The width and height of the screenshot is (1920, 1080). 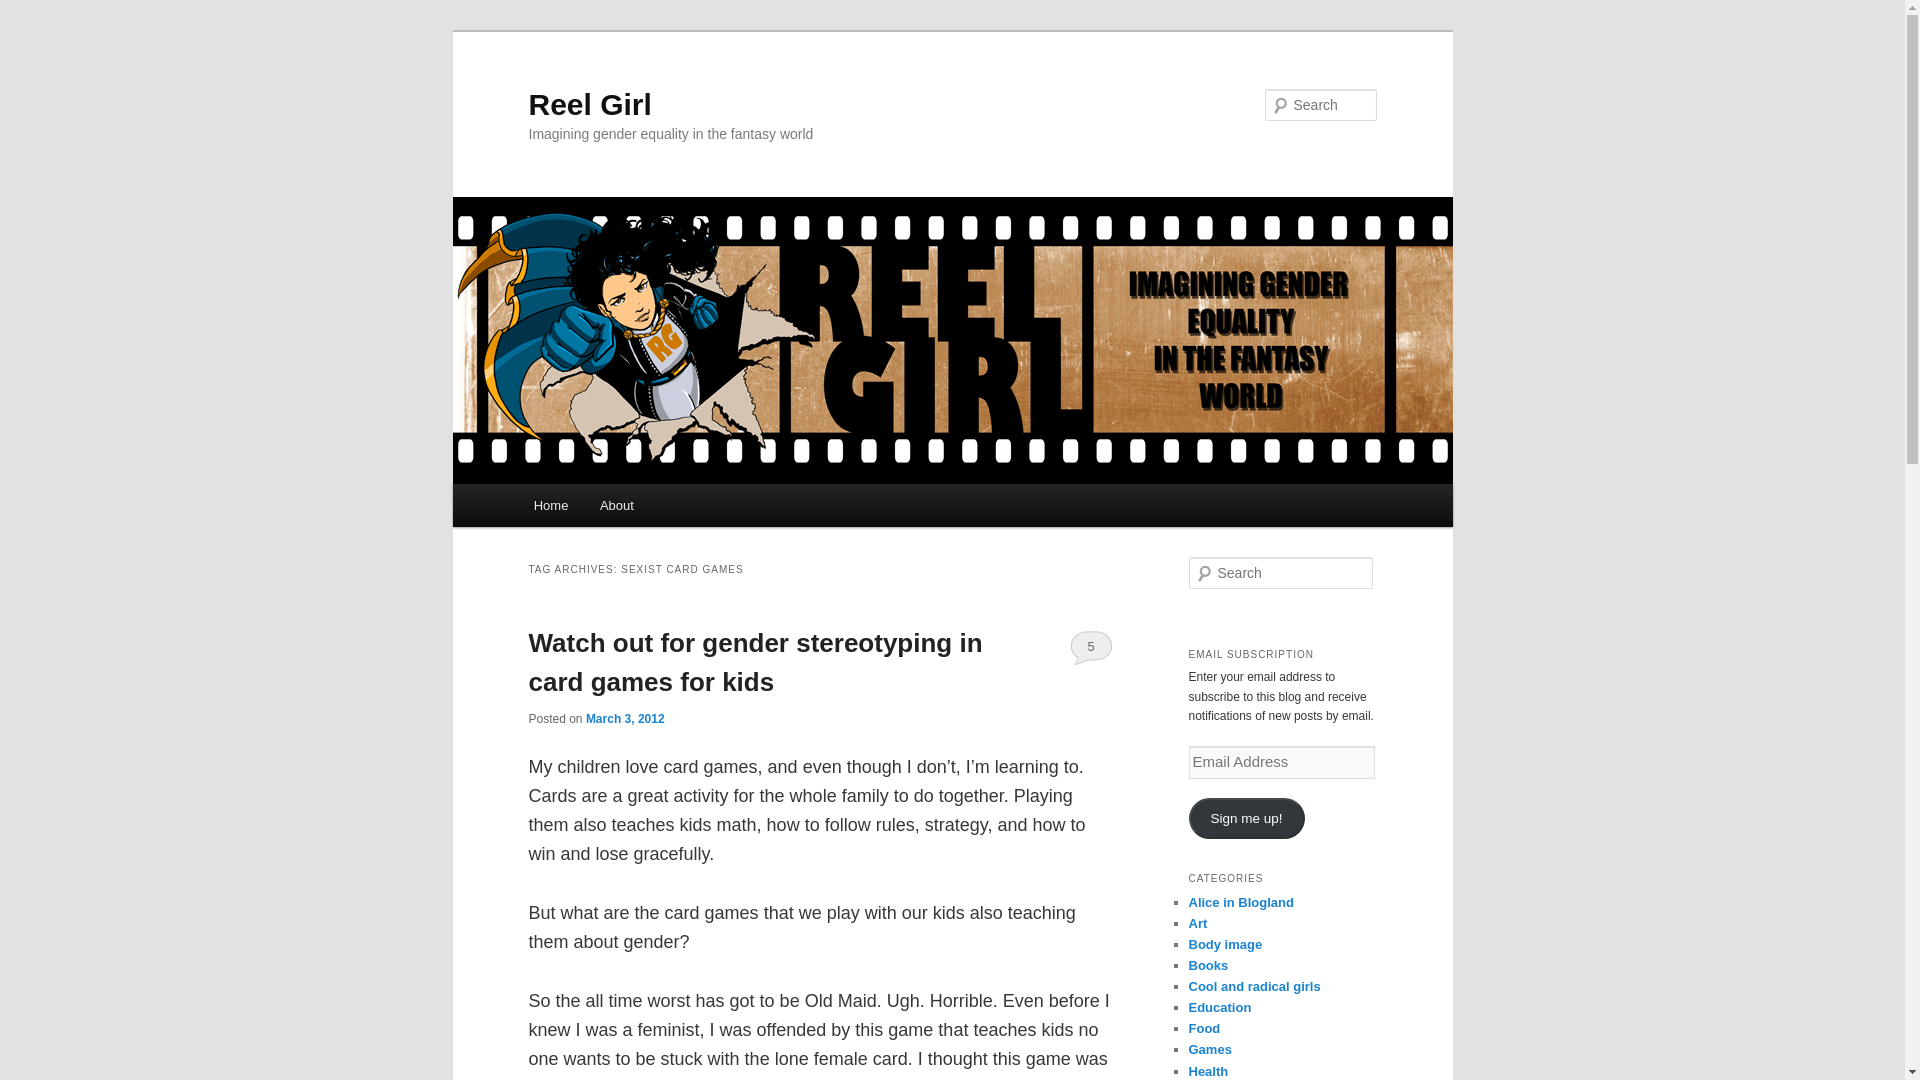 What do you see at coordinates (754, 662) in the screenshot?
I see `Watch out for gender stereotyping in card games for kids` at bounding box center [754, 662].